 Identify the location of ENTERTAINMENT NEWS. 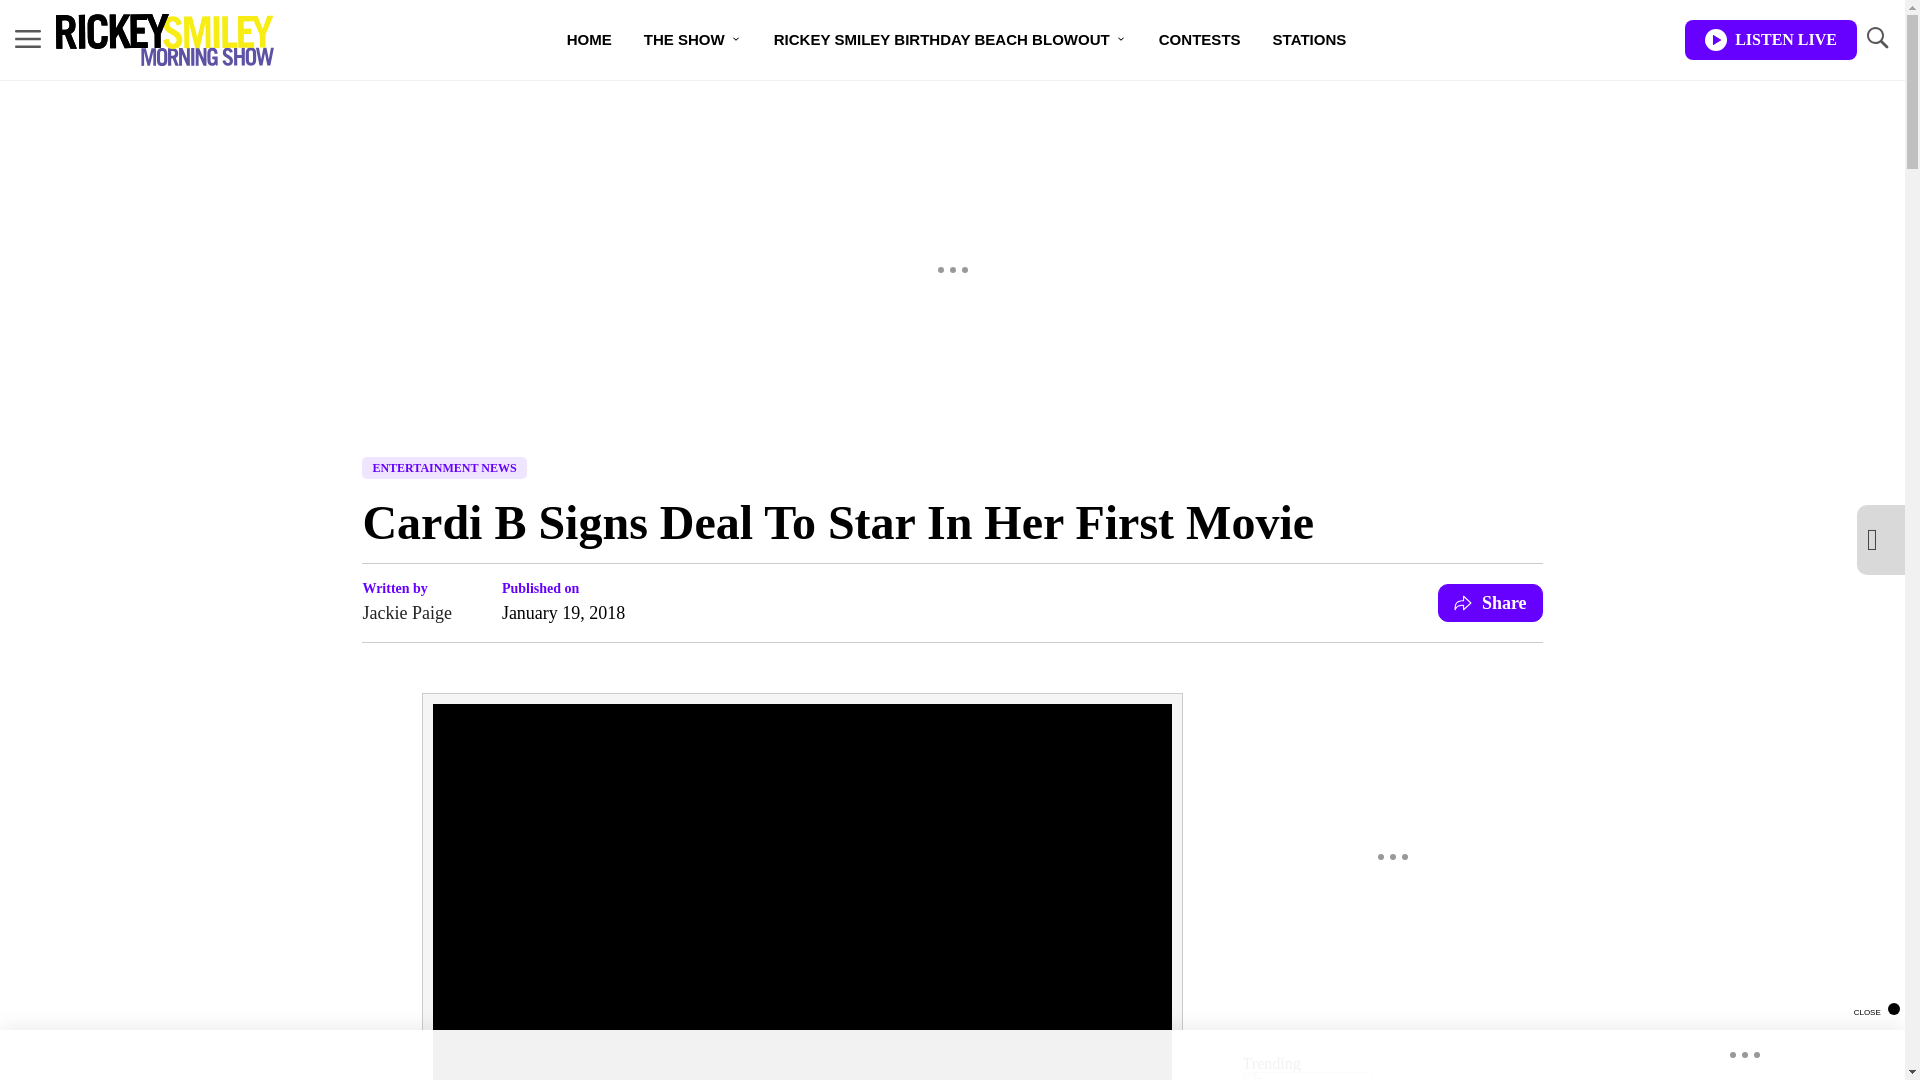
(444, 468).